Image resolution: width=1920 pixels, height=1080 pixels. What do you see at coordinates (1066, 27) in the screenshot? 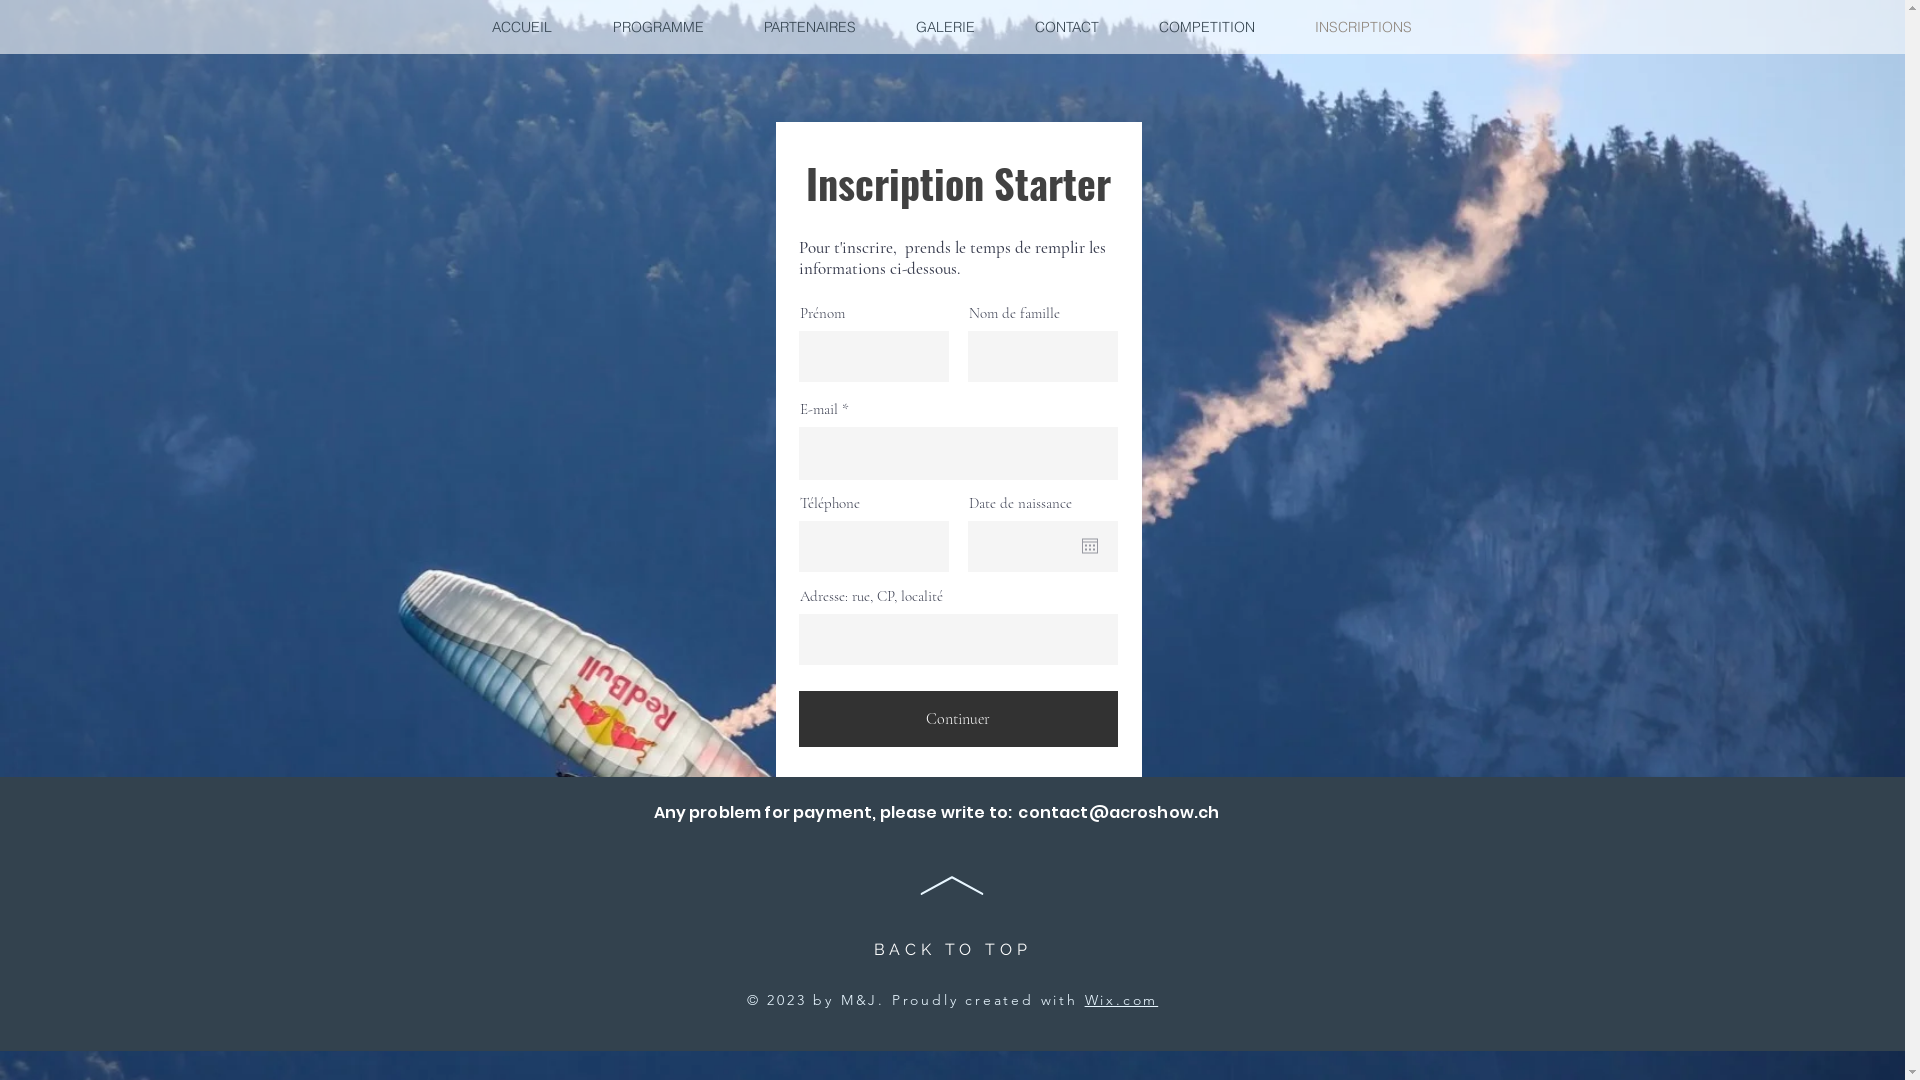
I see `CONTACT` at bounding box center [1066, 27].